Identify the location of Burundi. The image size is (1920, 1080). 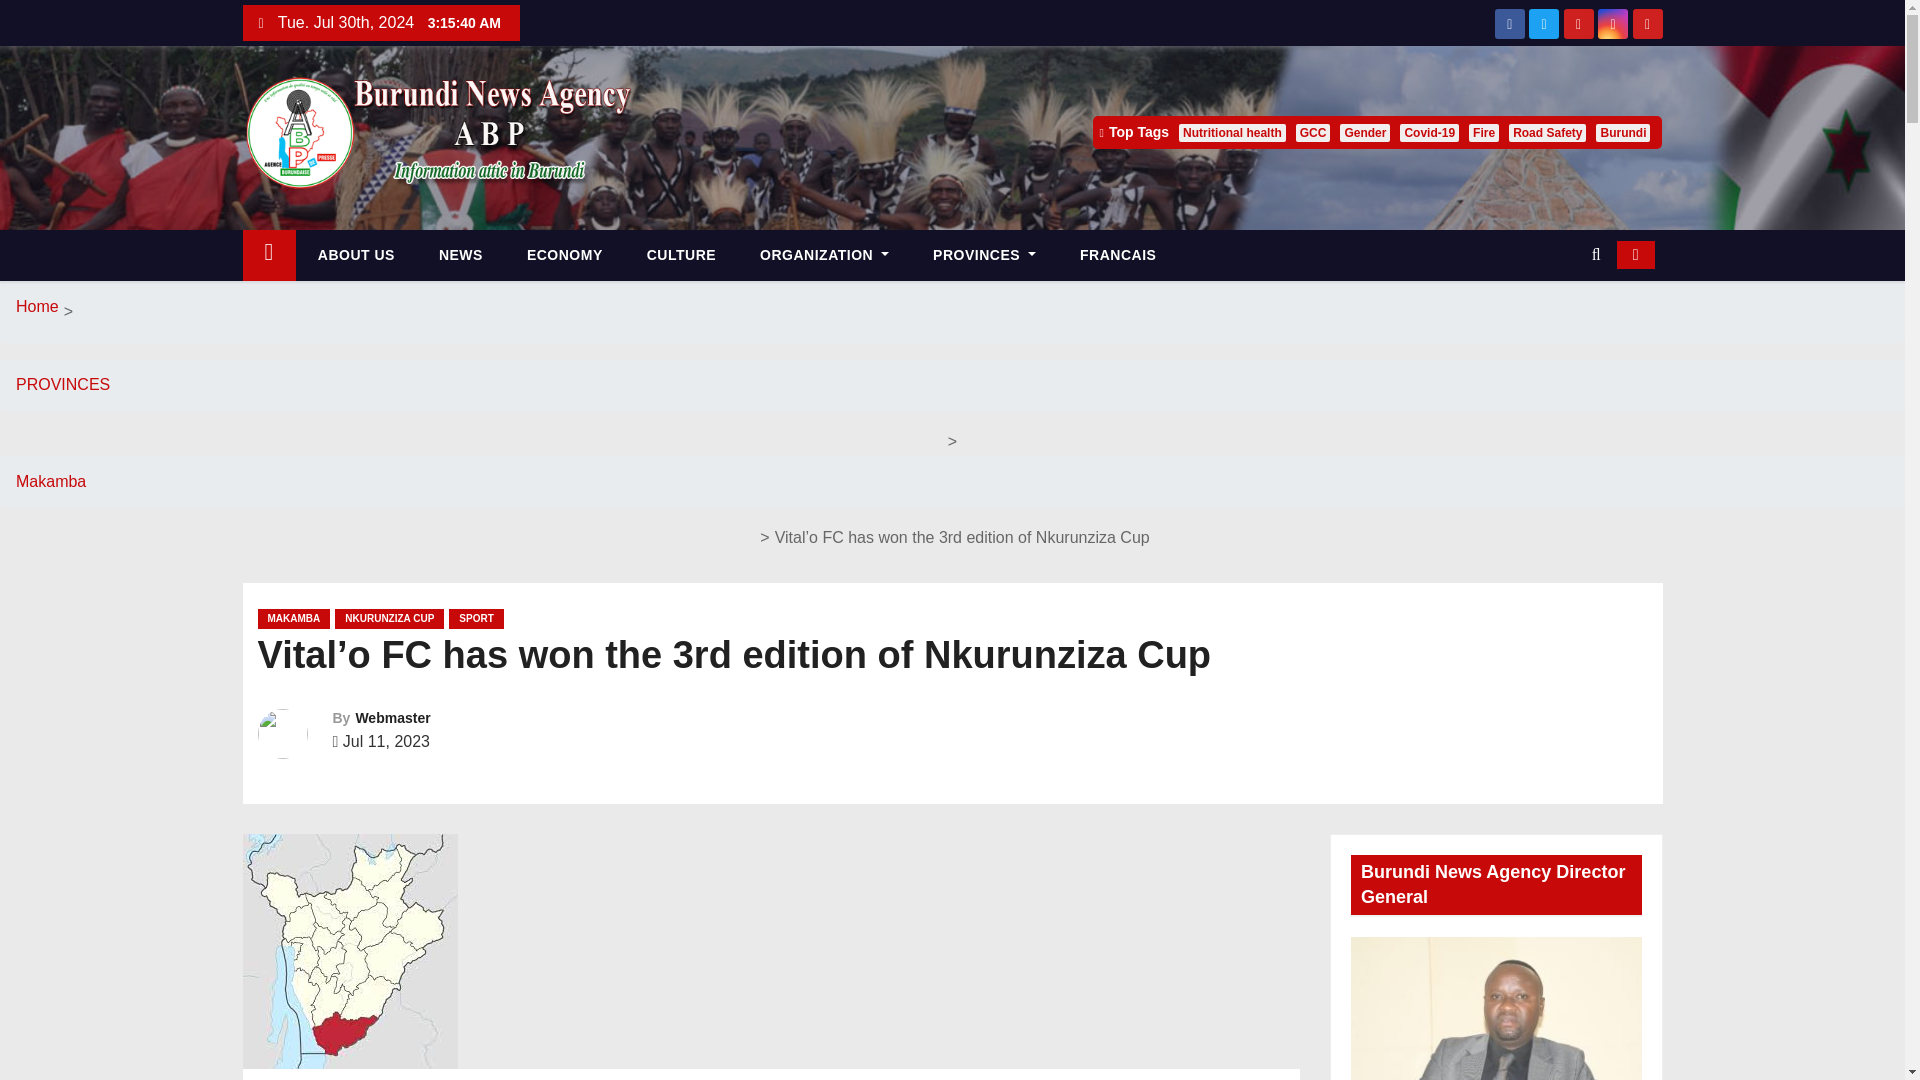
(1622, 132).